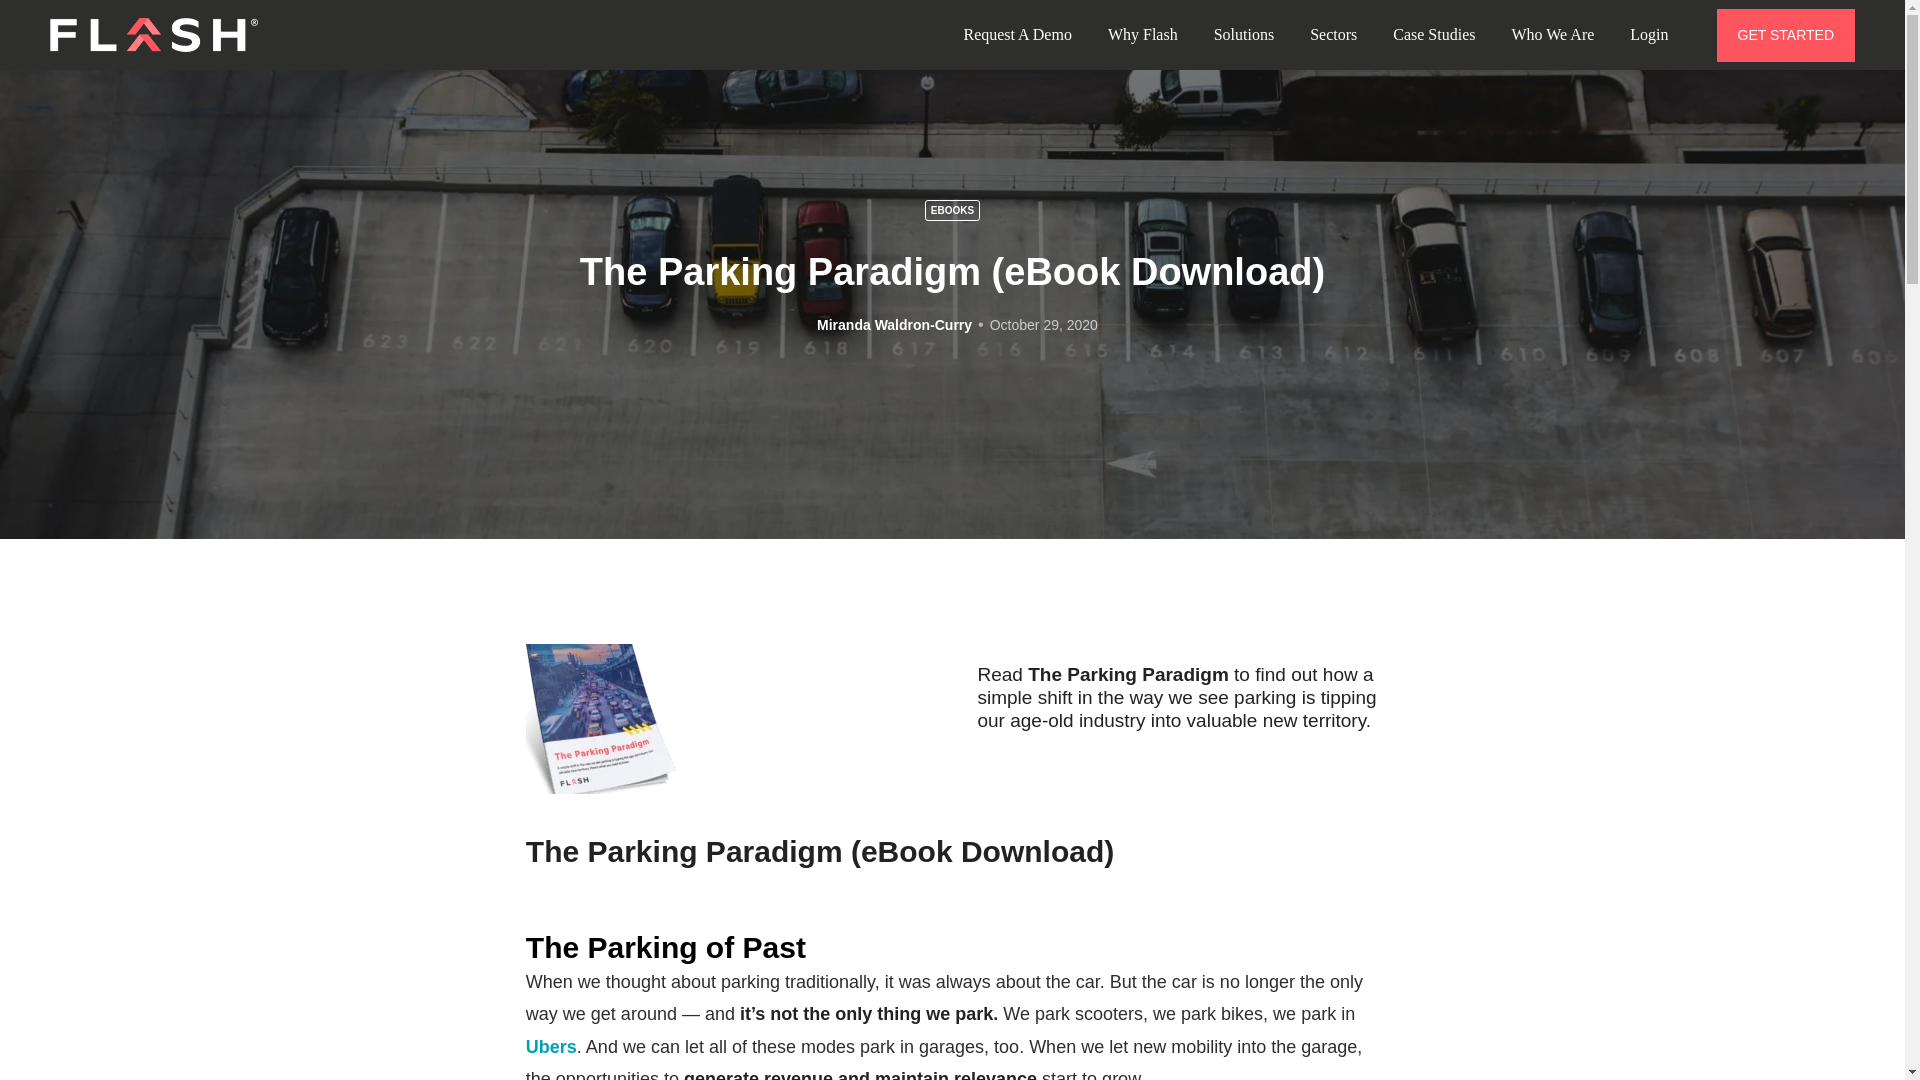 Image resolution: width=1920 pixels, height=1080 pixels. I want to click on Why Flash, so click(1143, 34).